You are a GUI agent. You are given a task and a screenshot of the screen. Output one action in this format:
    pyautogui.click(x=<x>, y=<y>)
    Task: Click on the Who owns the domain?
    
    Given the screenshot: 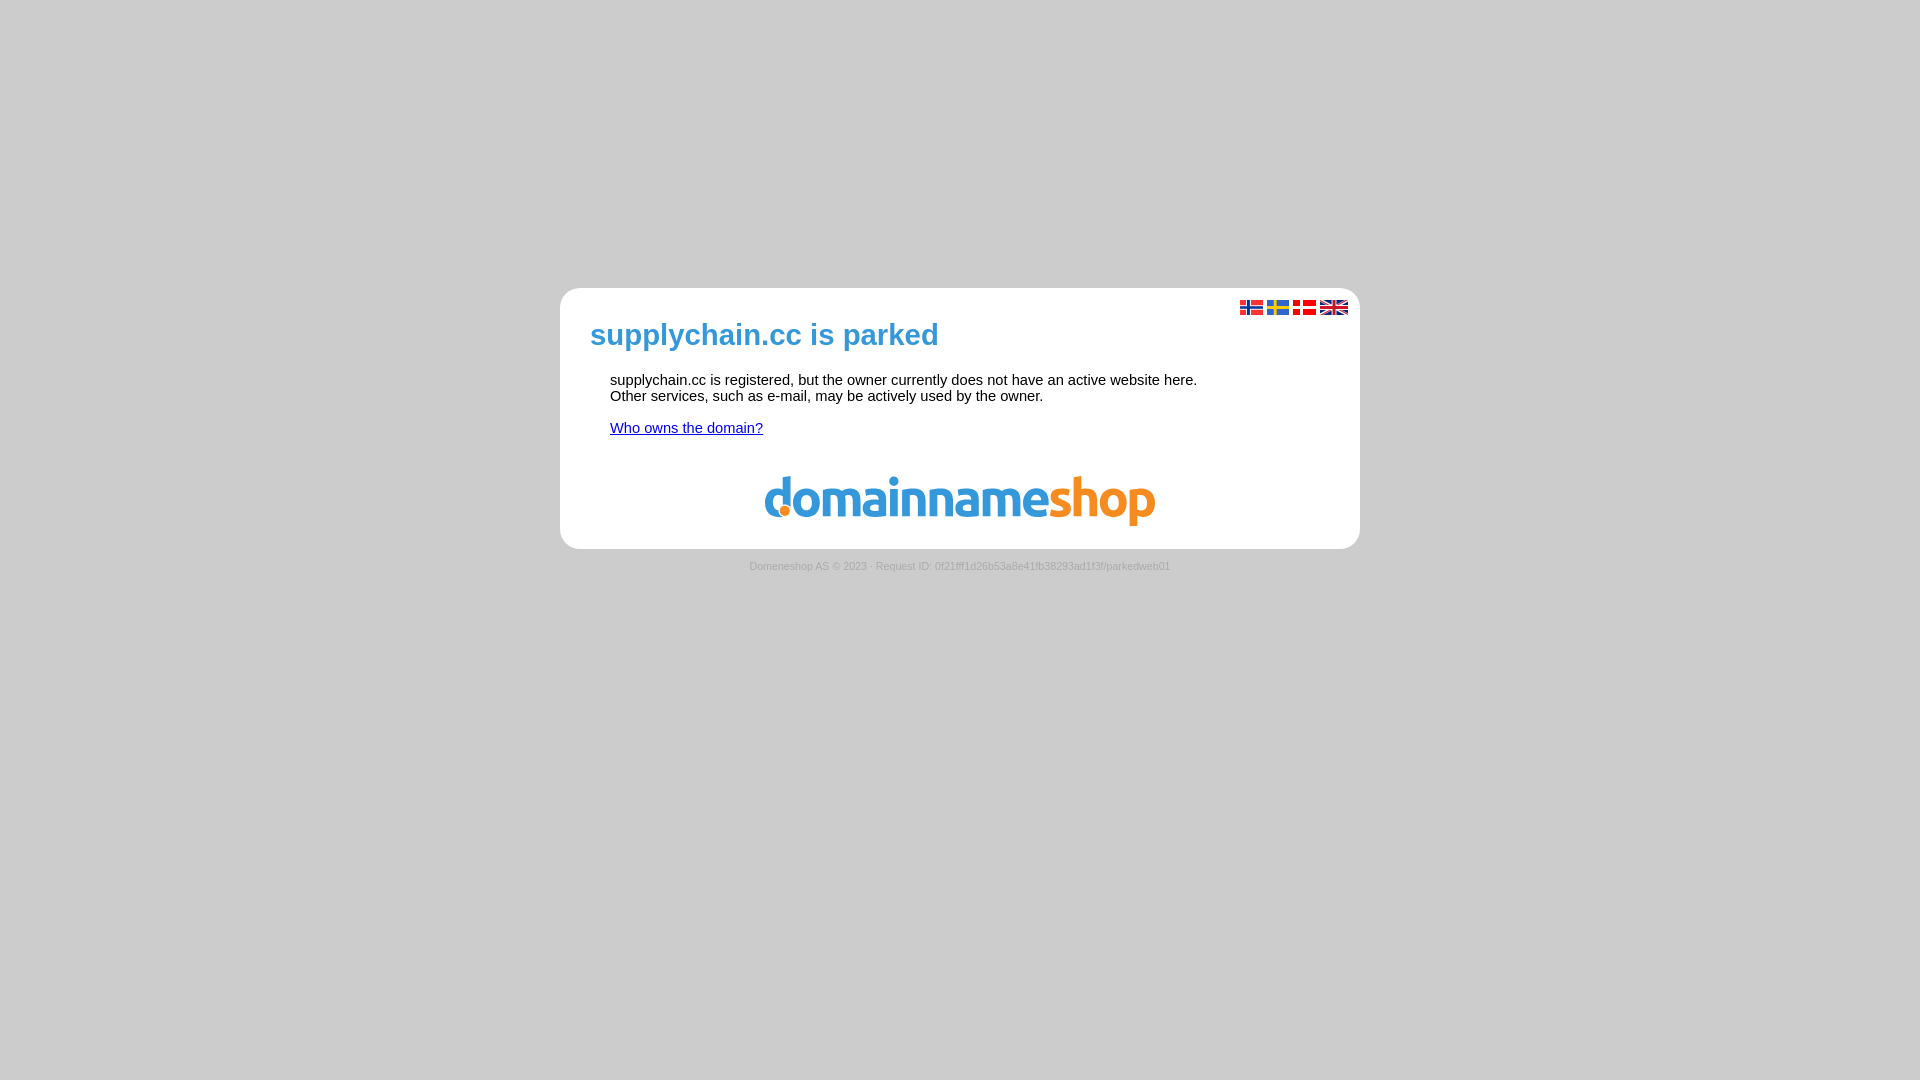 What is the action you would take?
    pyautogui.click(x=686, y=428)
    